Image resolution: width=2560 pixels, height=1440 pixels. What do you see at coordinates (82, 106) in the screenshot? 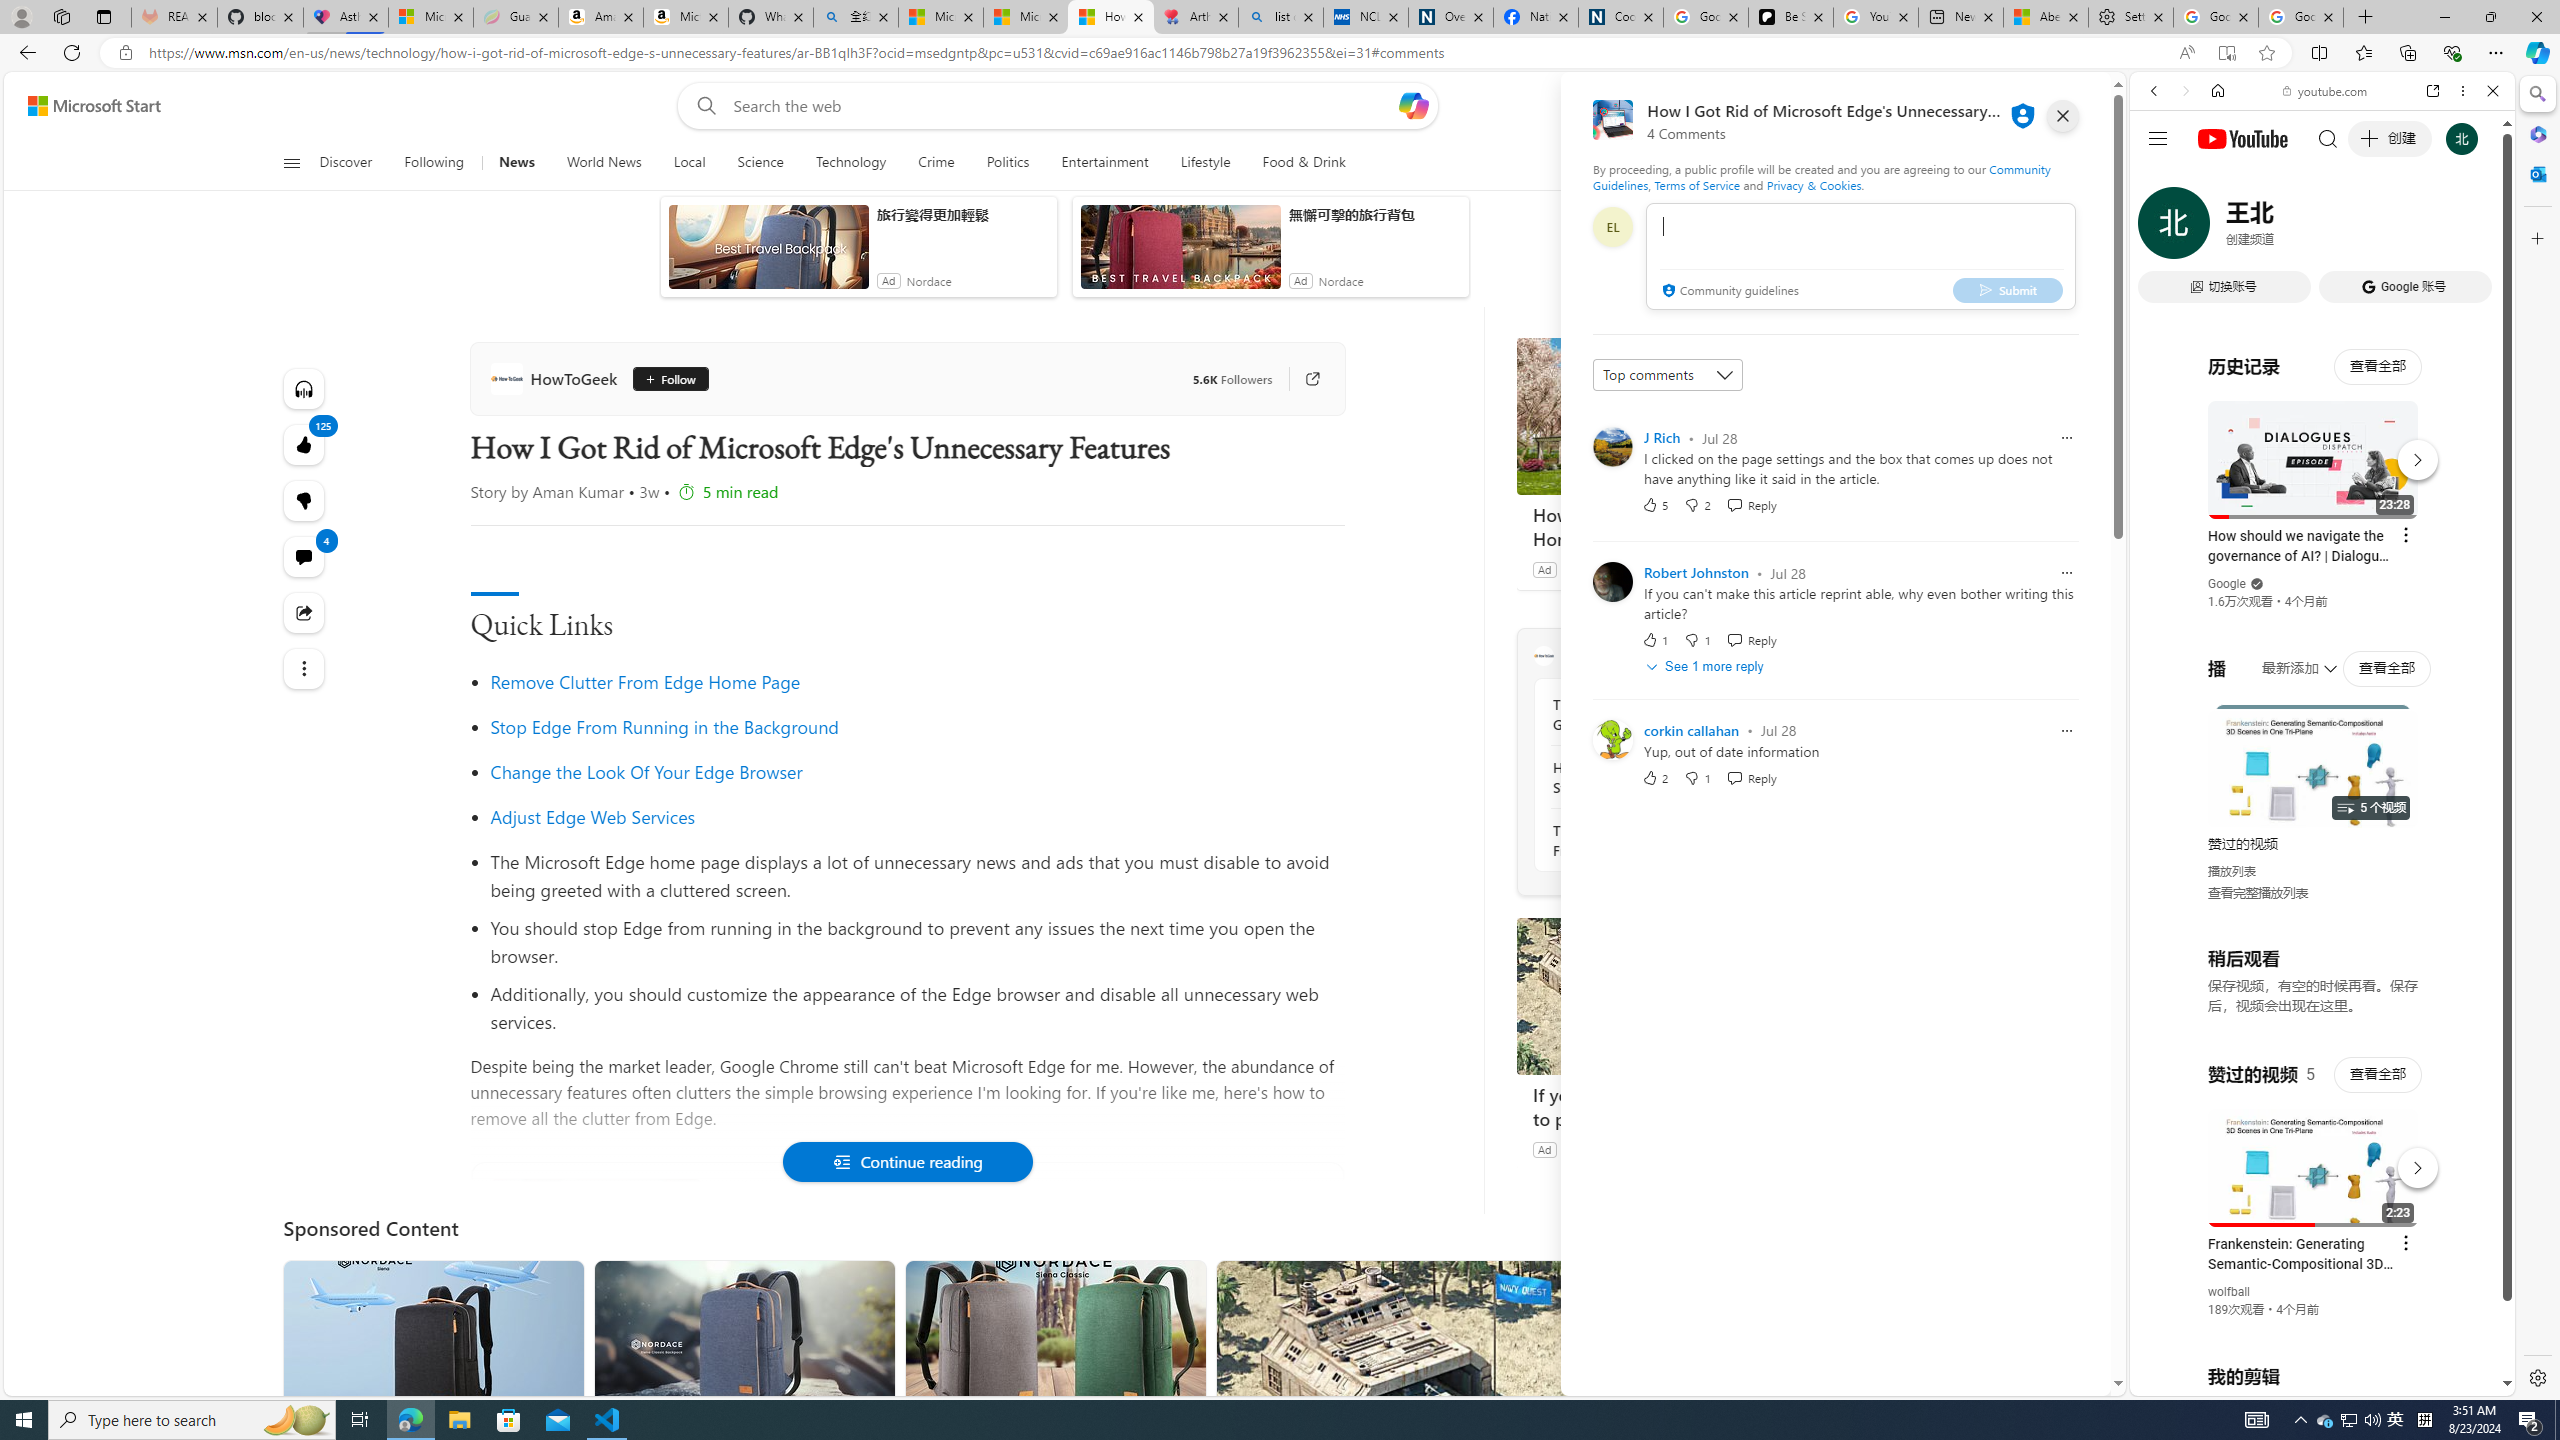
I see `Skip to footer` at bounding box center [82, 106].